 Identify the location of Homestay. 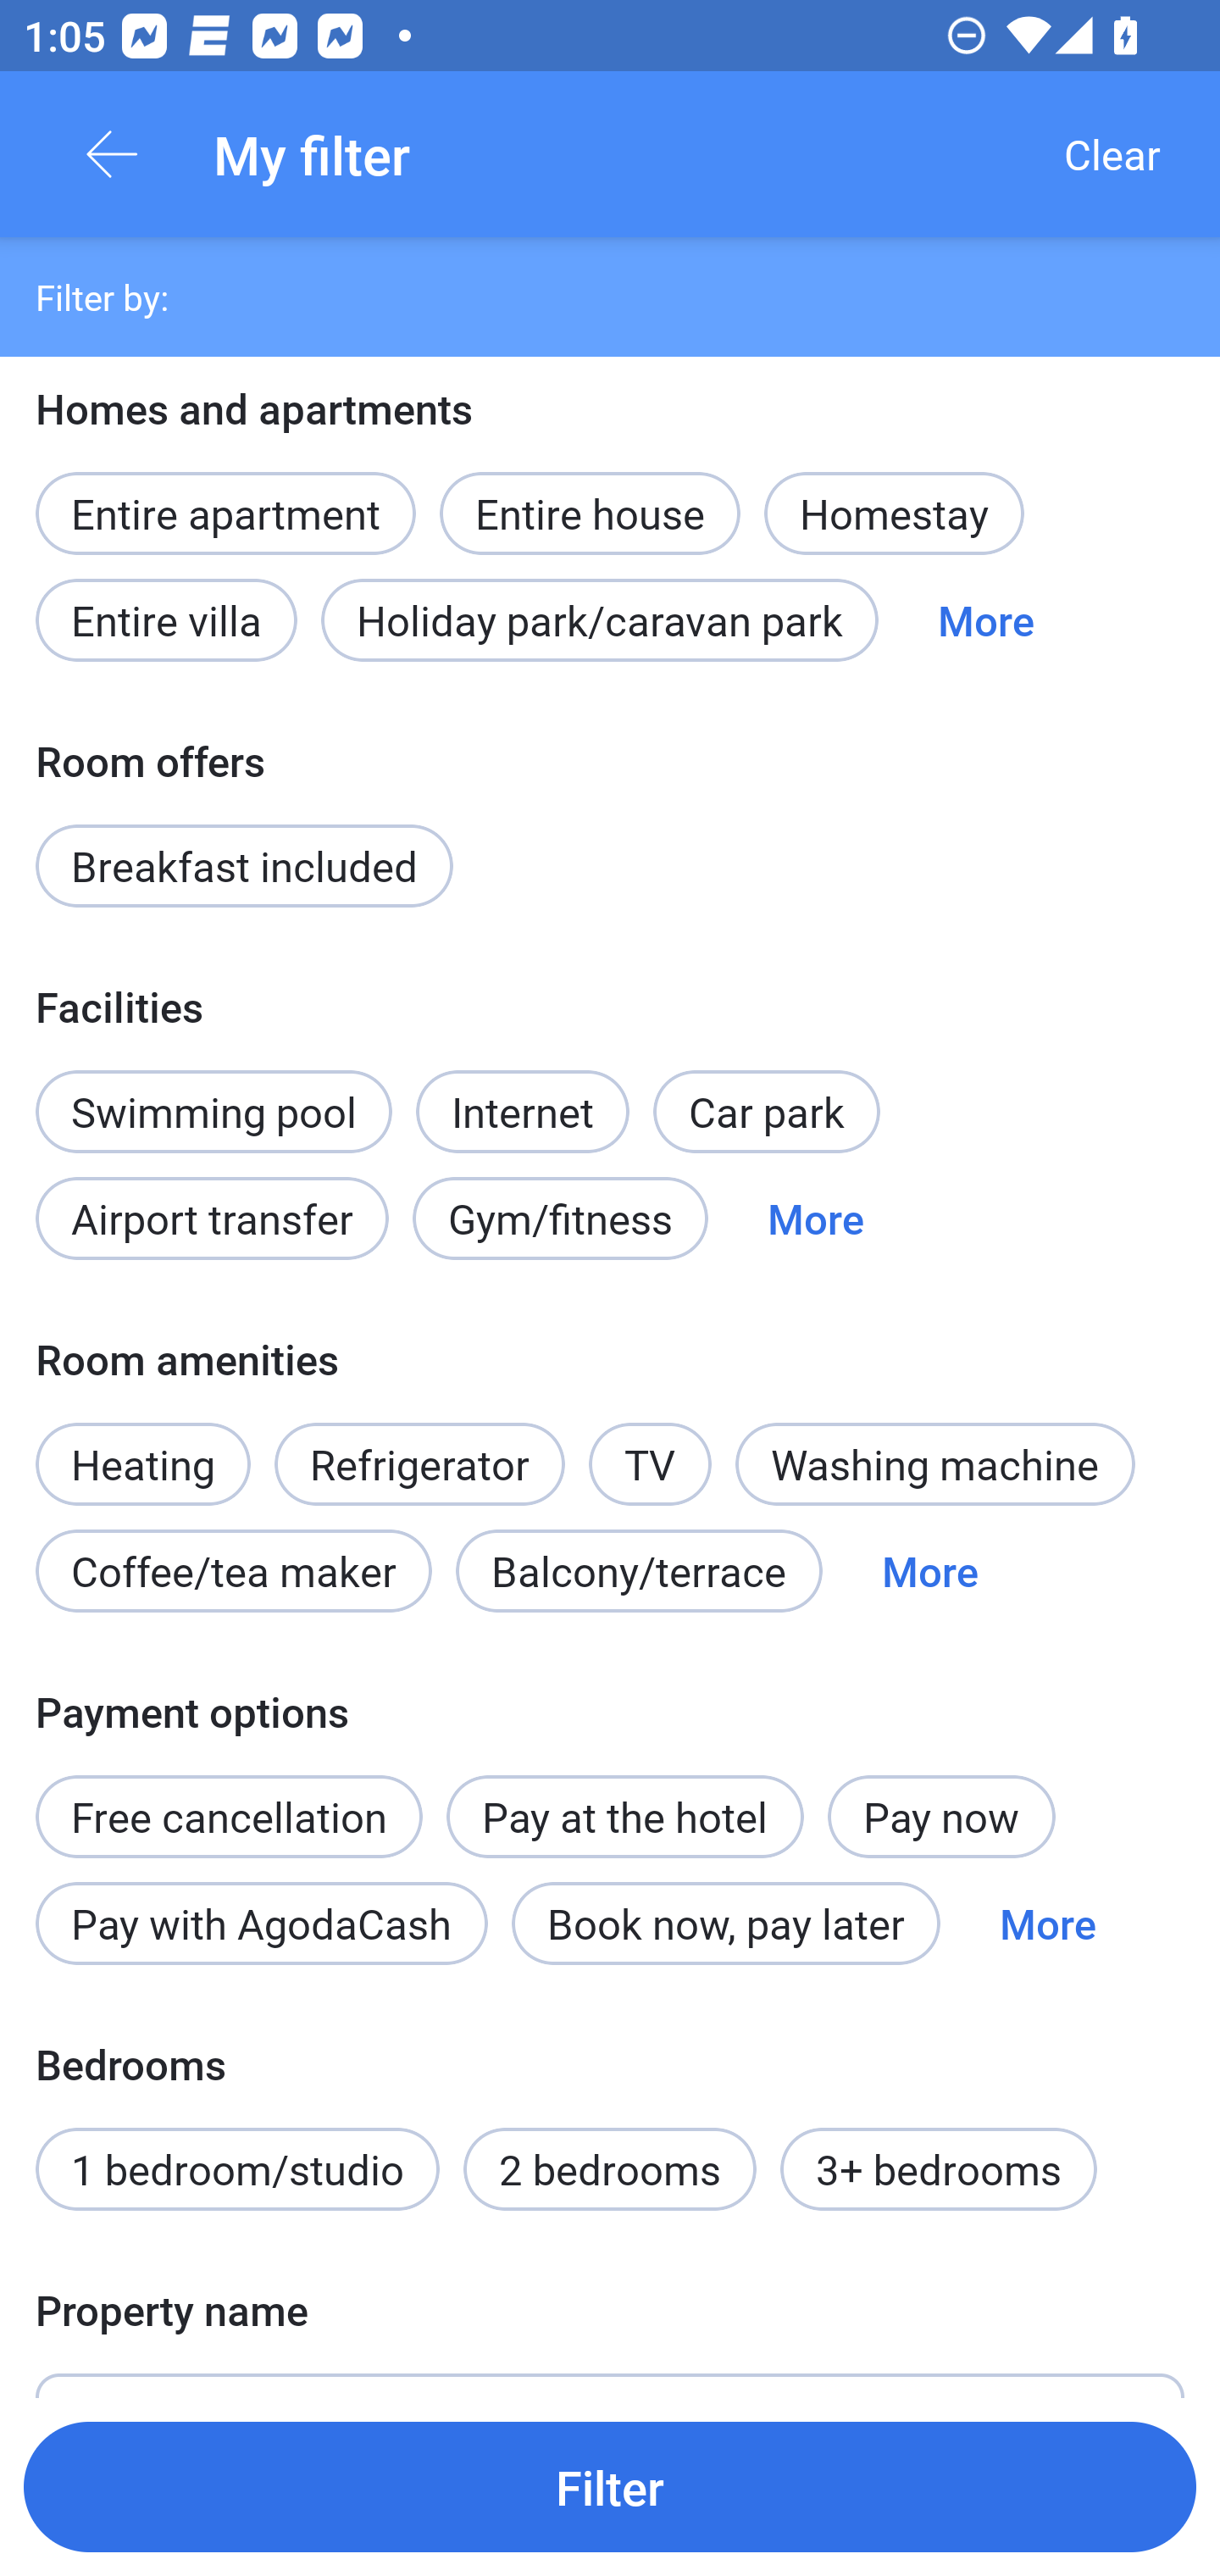
(894, 514).